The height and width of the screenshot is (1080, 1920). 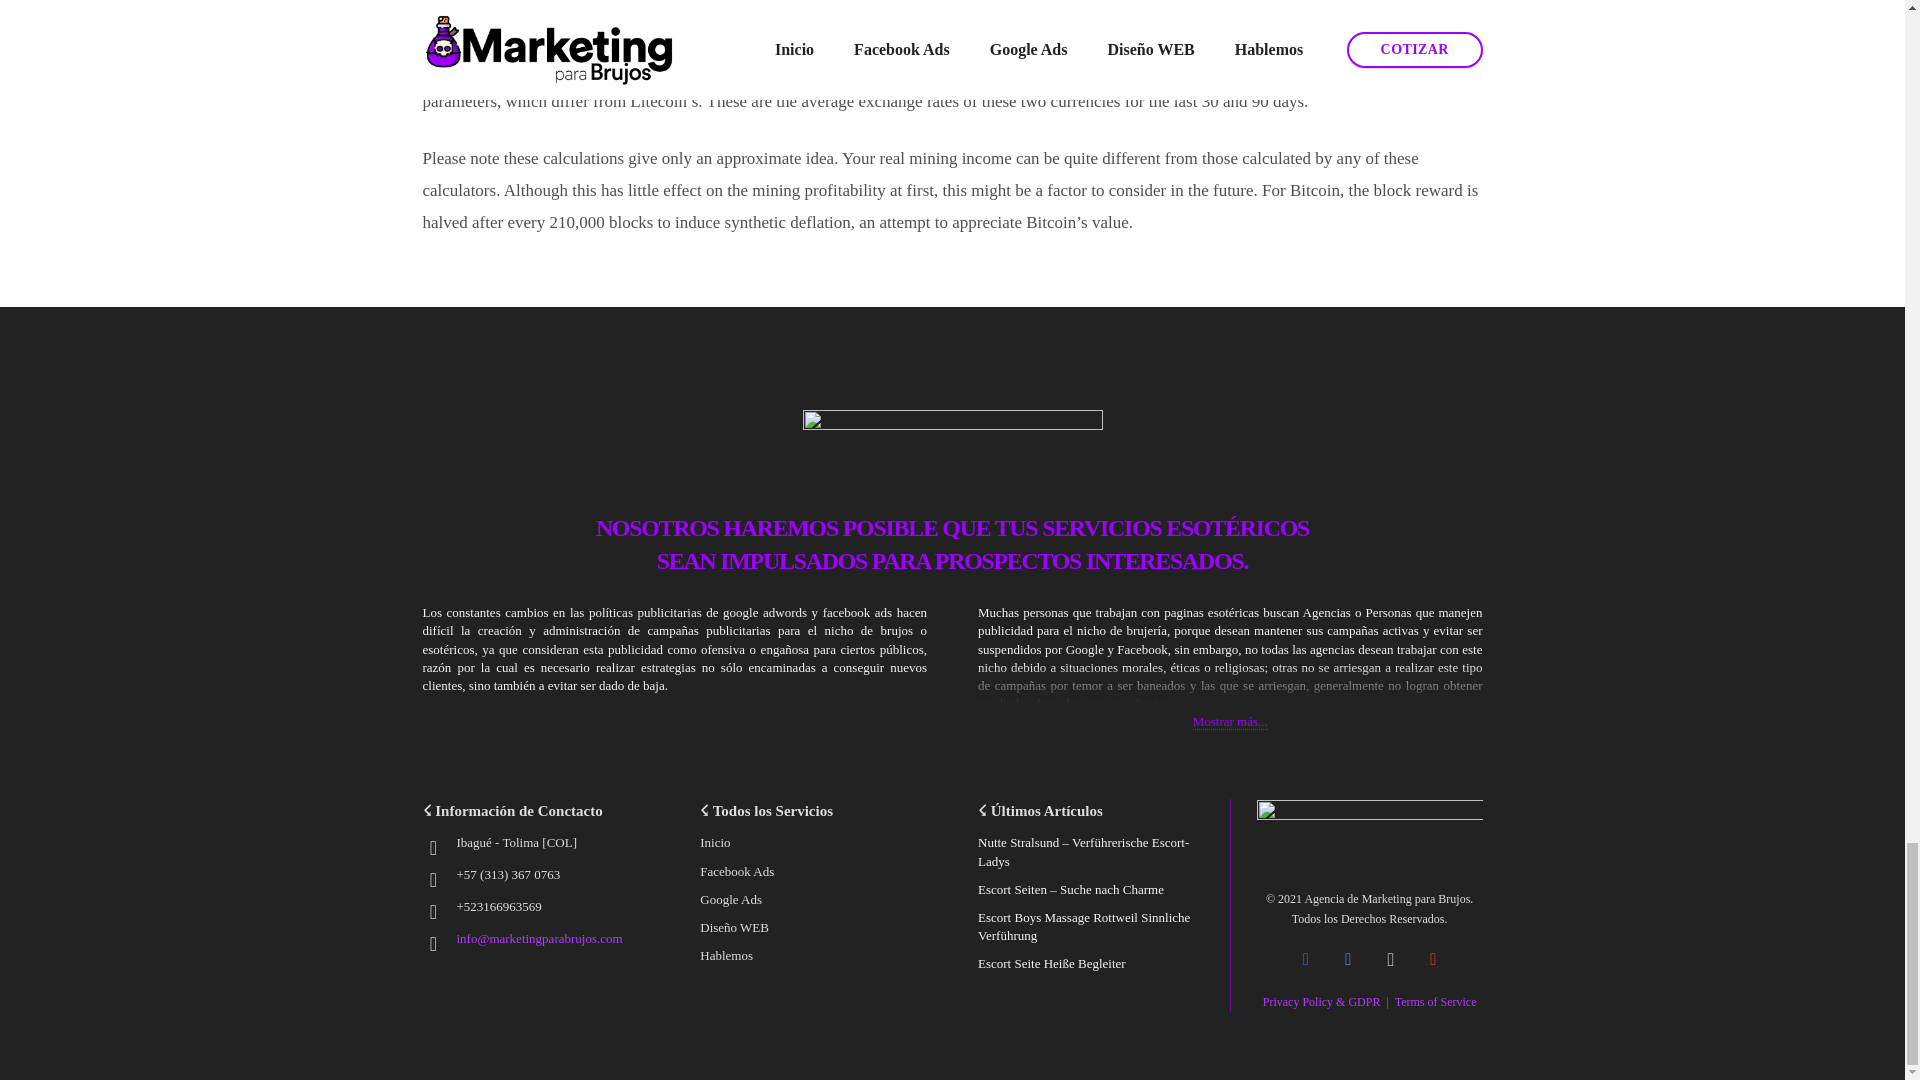 What do you see at coordinates (731, 900) in the screenshot?
I see `Google Ads` at bounding box center [731, 900].